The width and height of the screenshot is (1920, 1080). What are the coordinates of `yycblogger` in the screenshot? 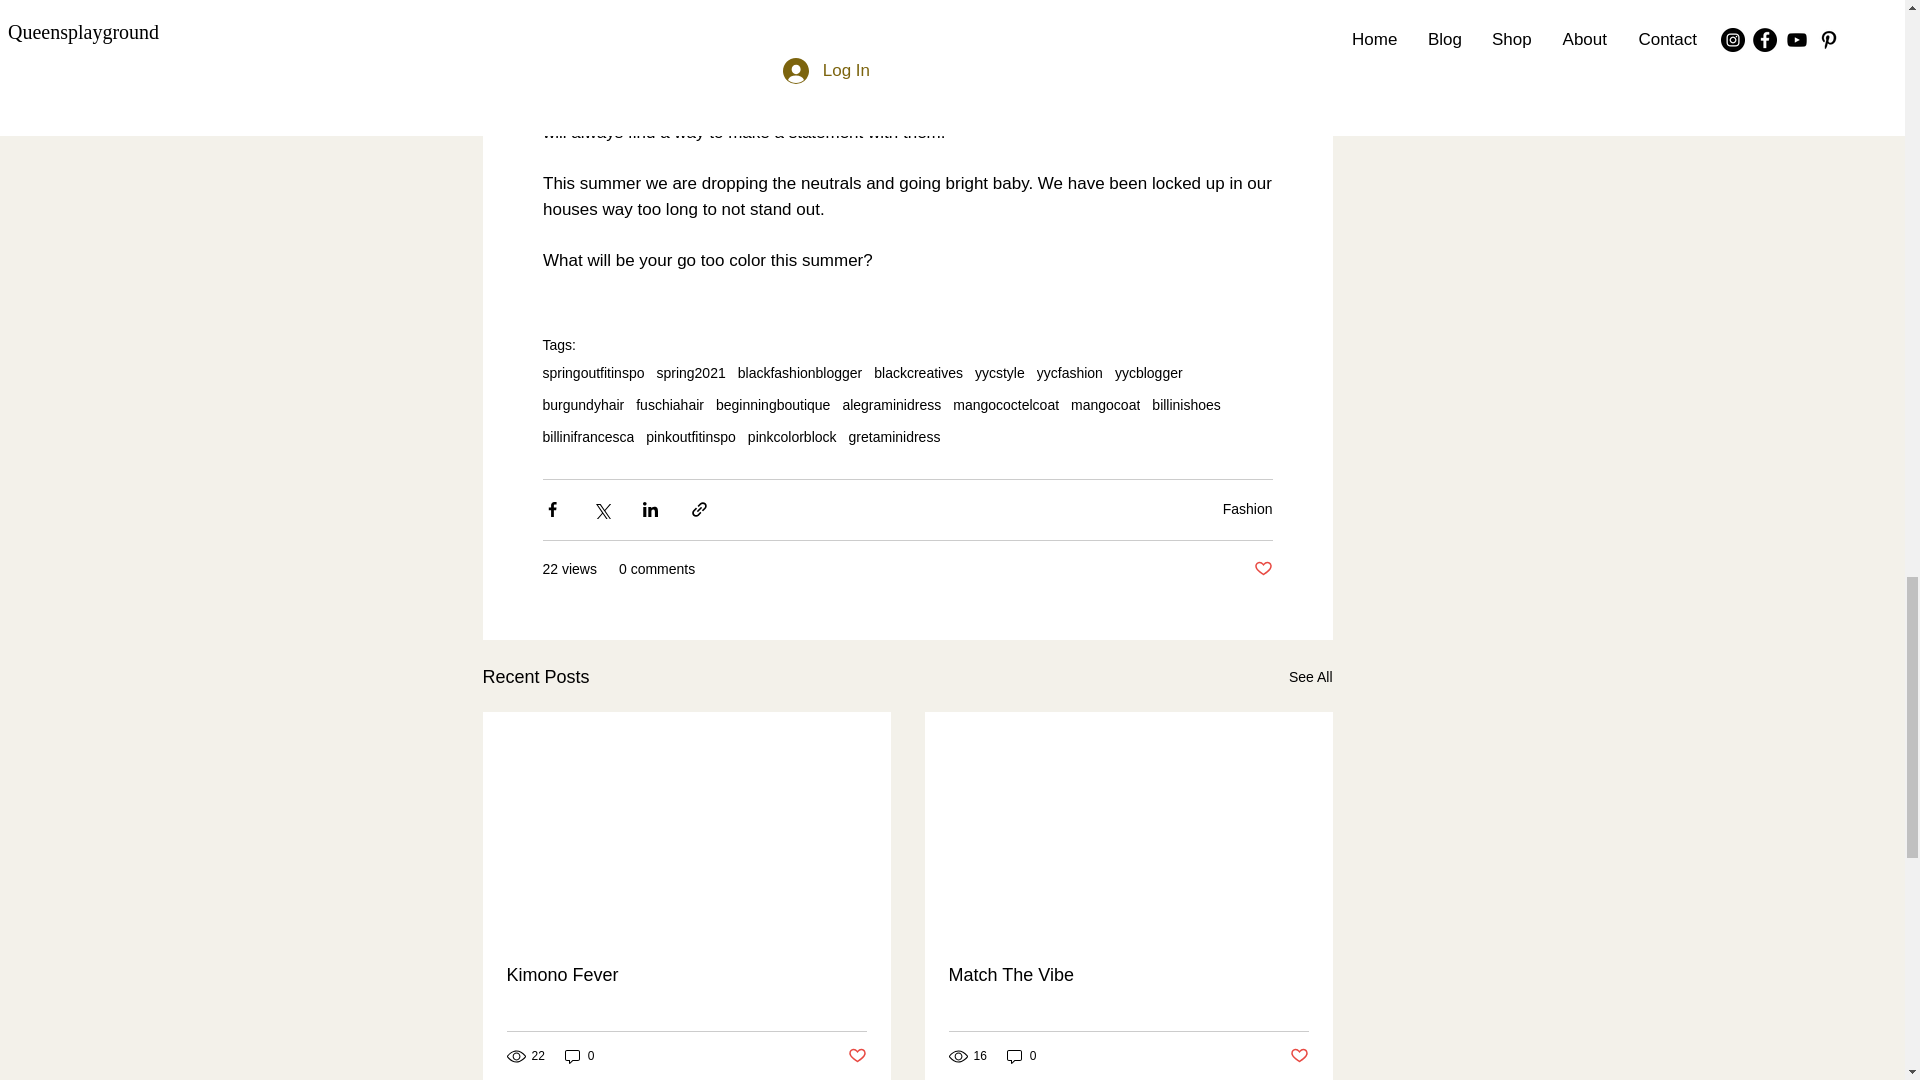 It's located at (1148, 373).